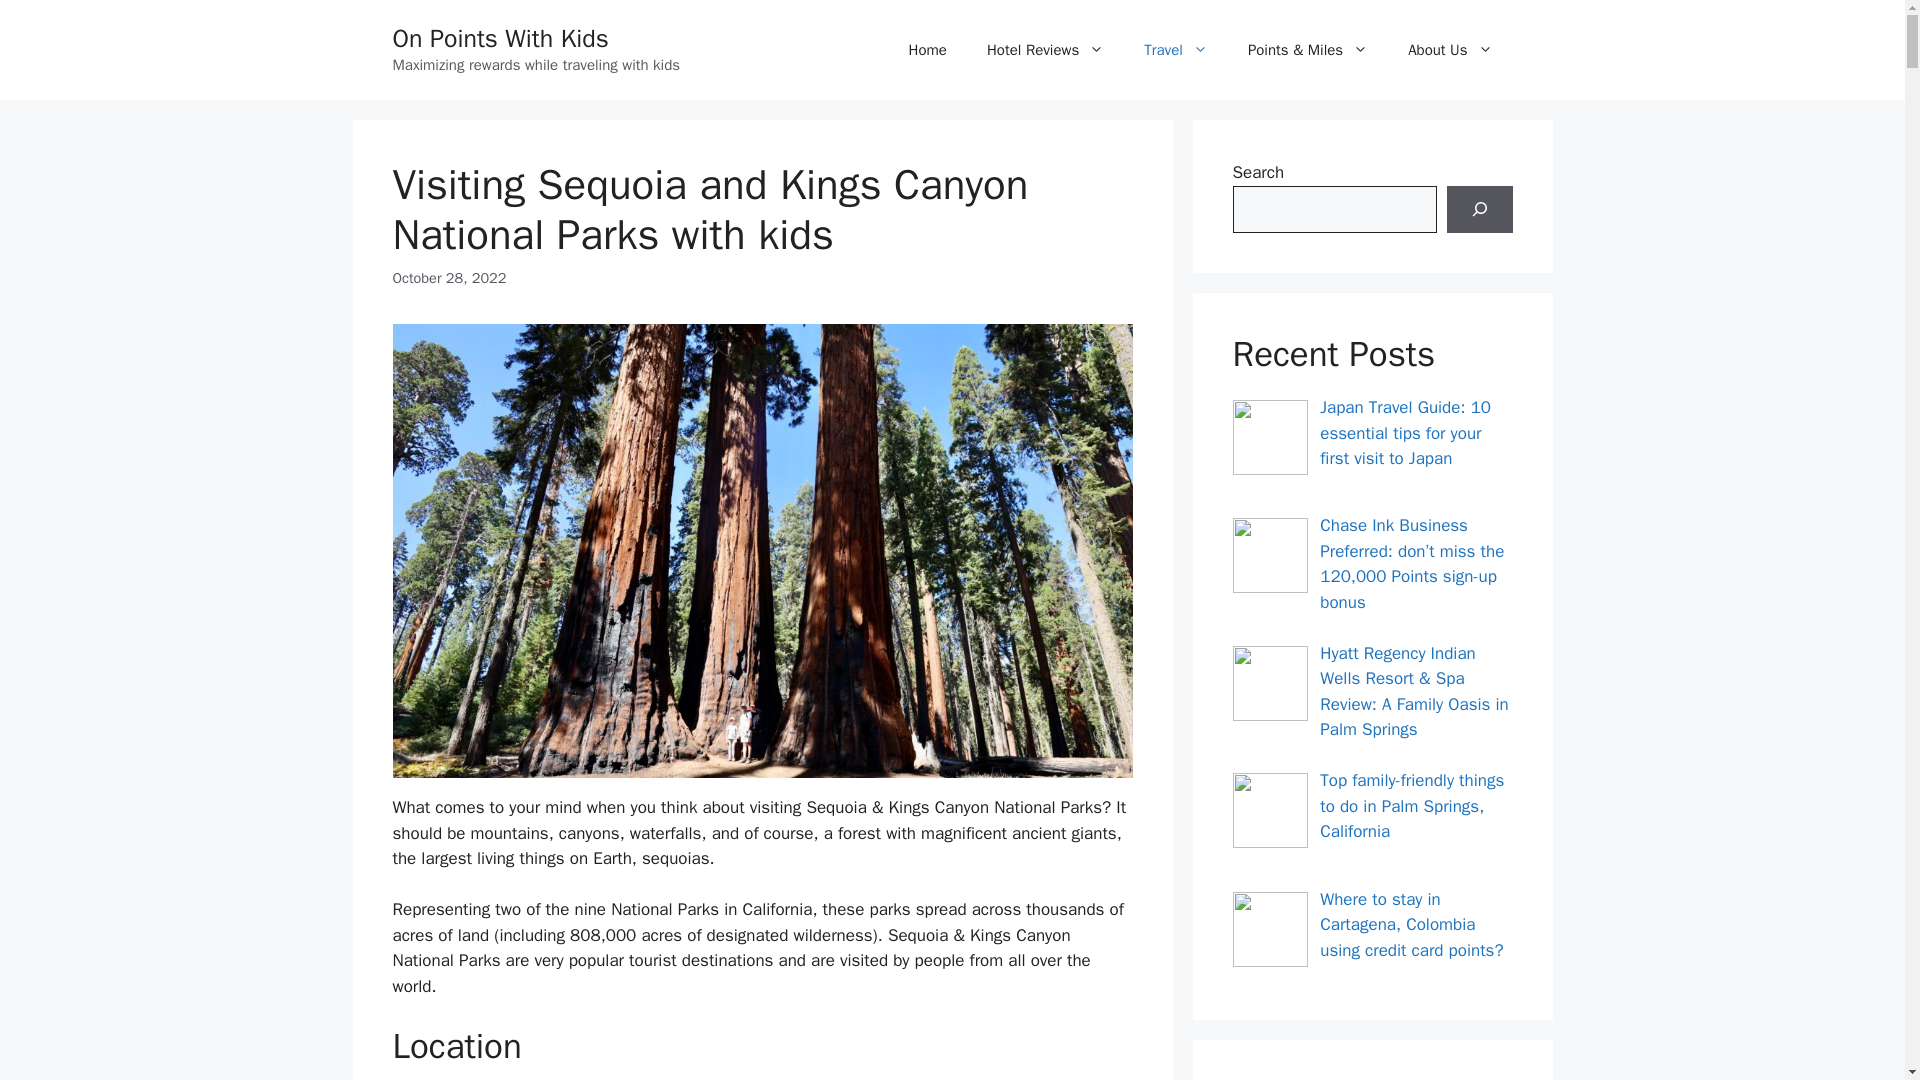  Describe the element at coordinates (928, 50) in the screenshot. I see `Home` at that location.